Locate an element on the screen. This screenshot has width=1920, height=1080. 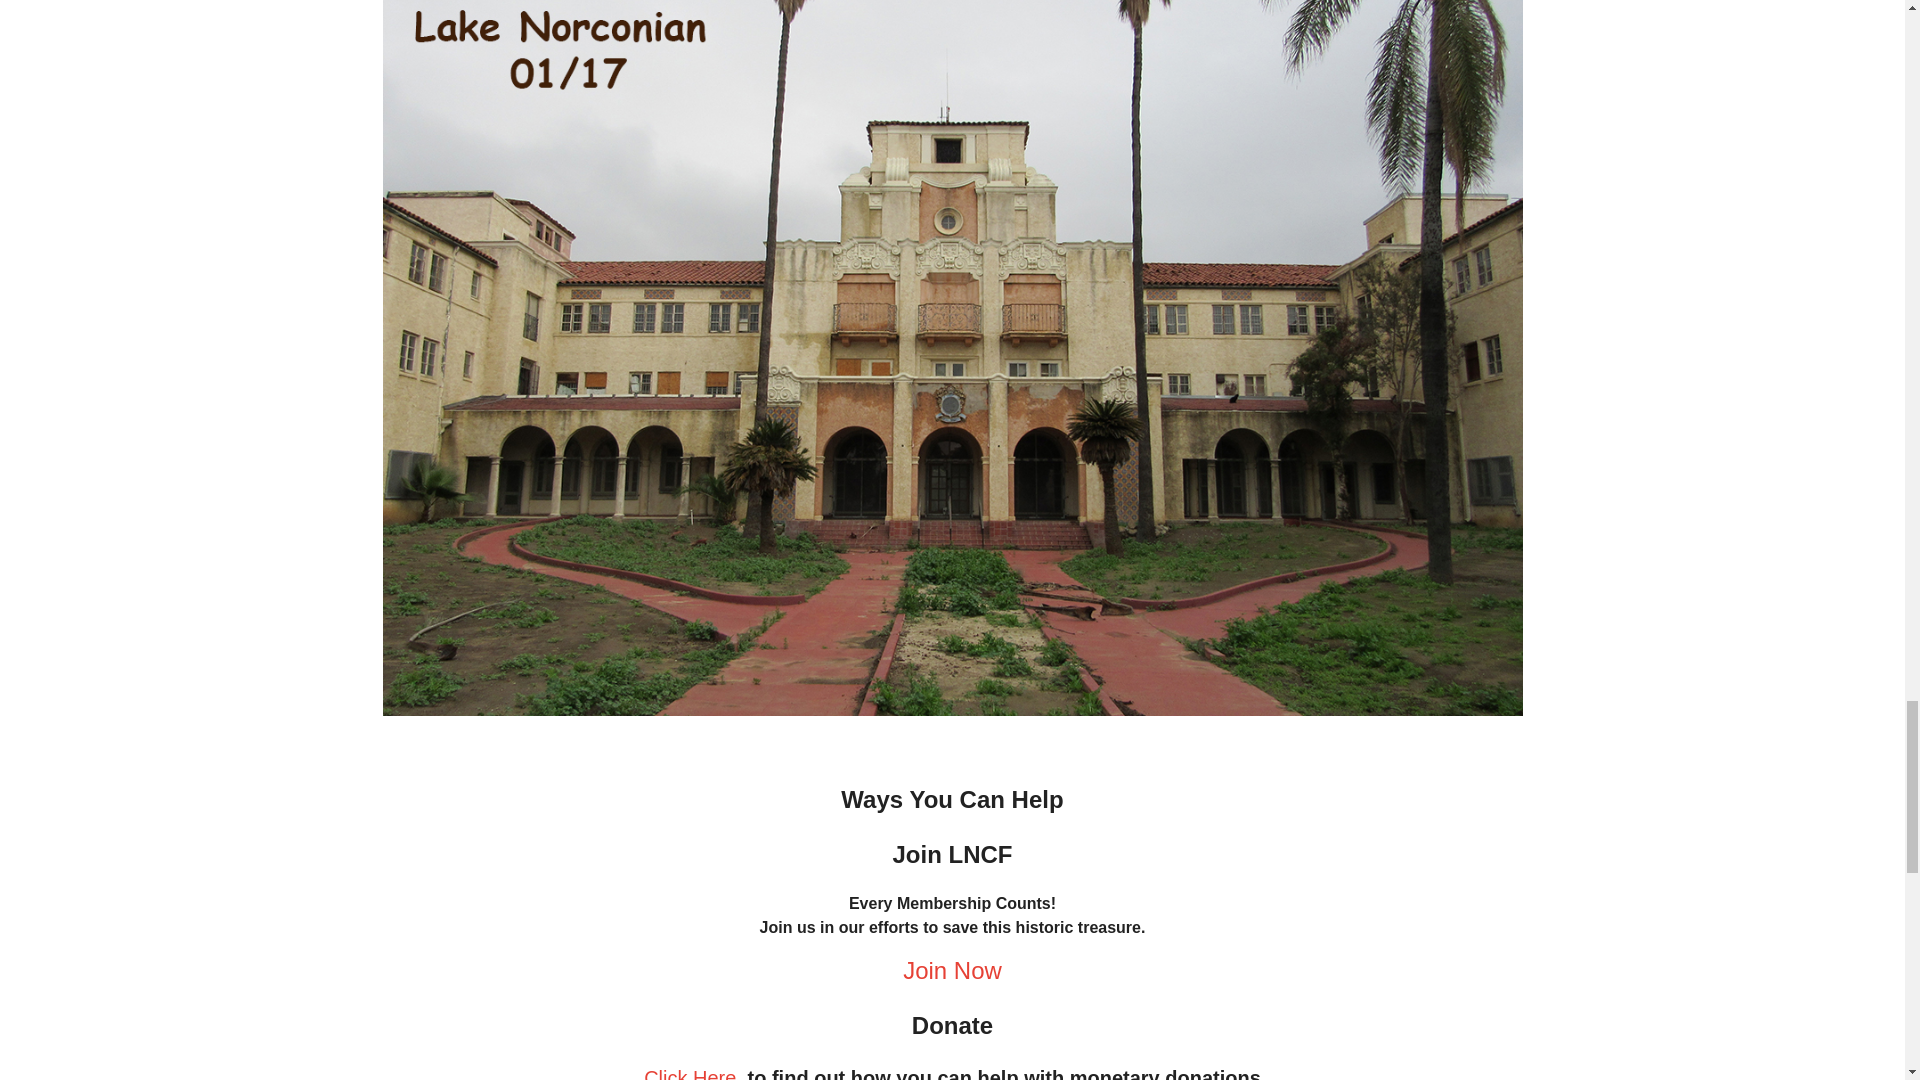
Join Now is located at coordinates (952, 970).